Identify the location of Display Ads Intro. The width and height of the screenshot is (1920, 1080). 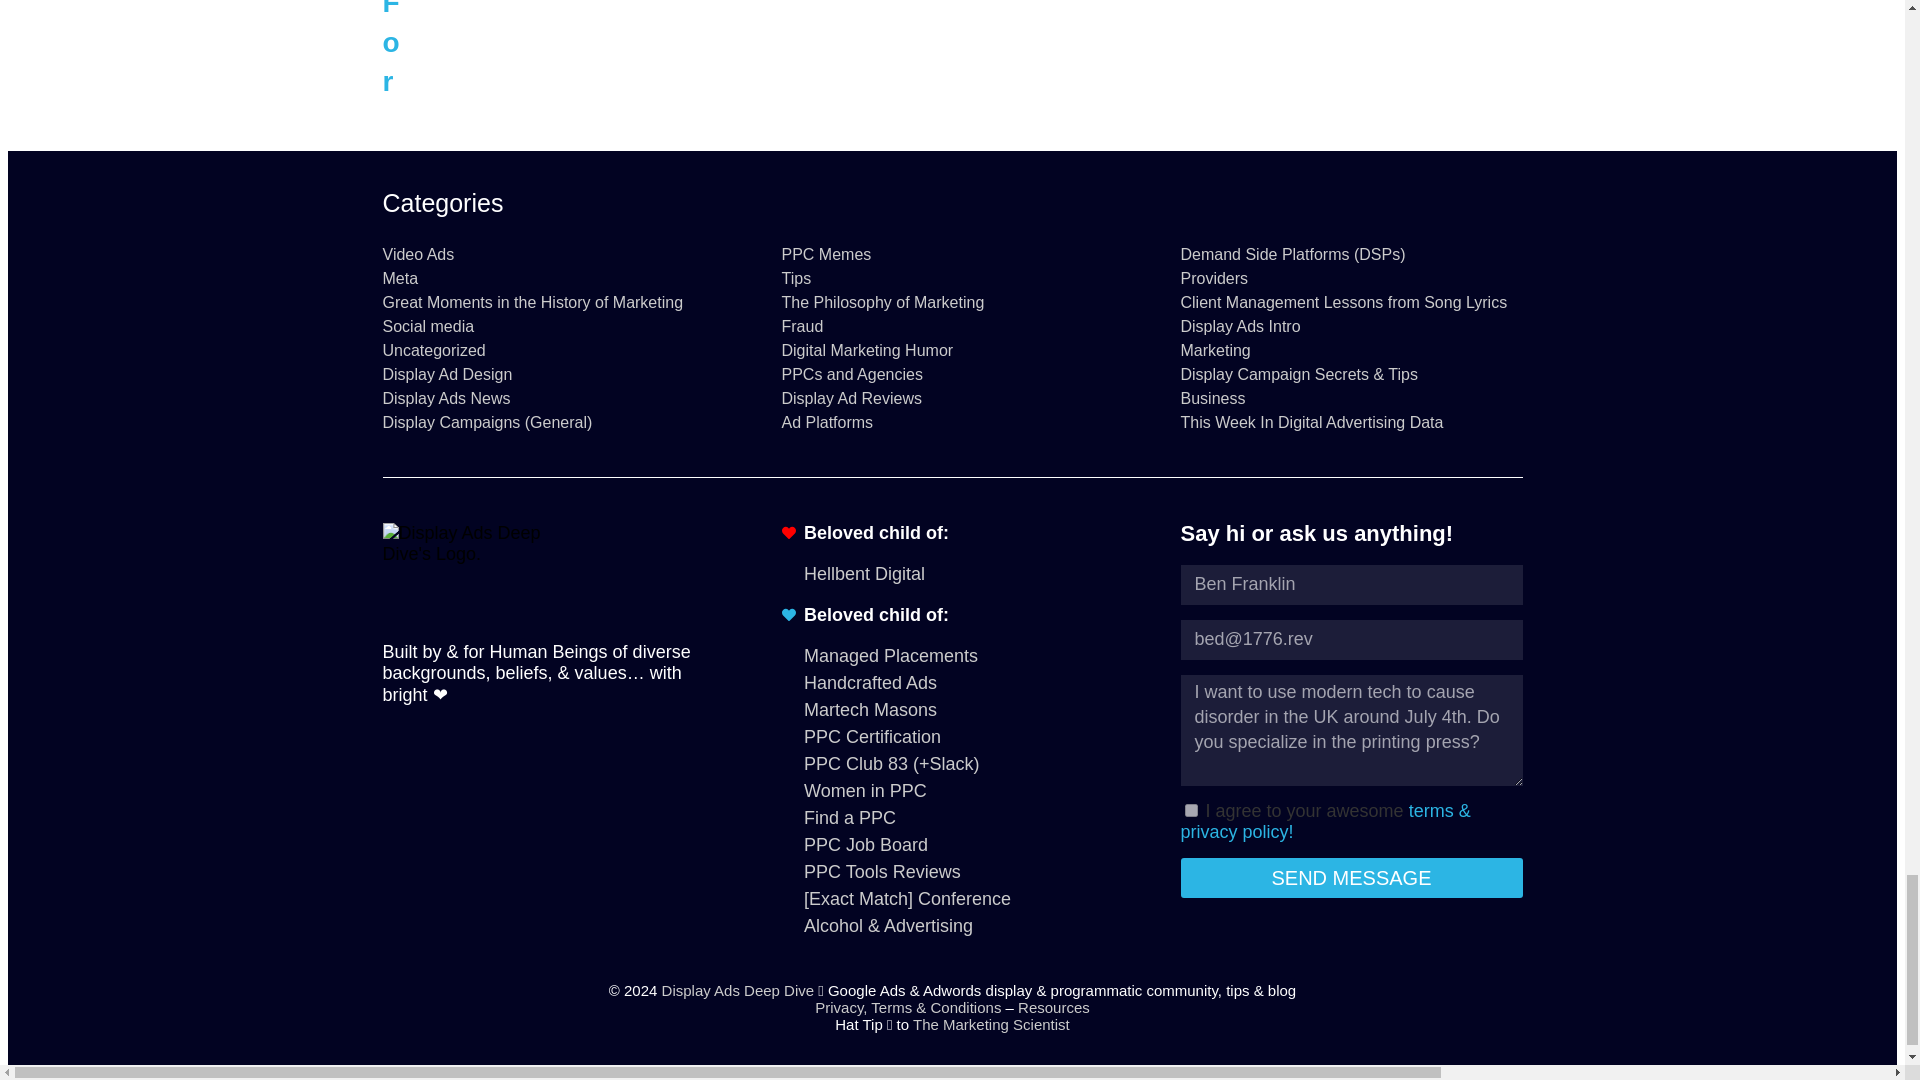
(1351, 326).